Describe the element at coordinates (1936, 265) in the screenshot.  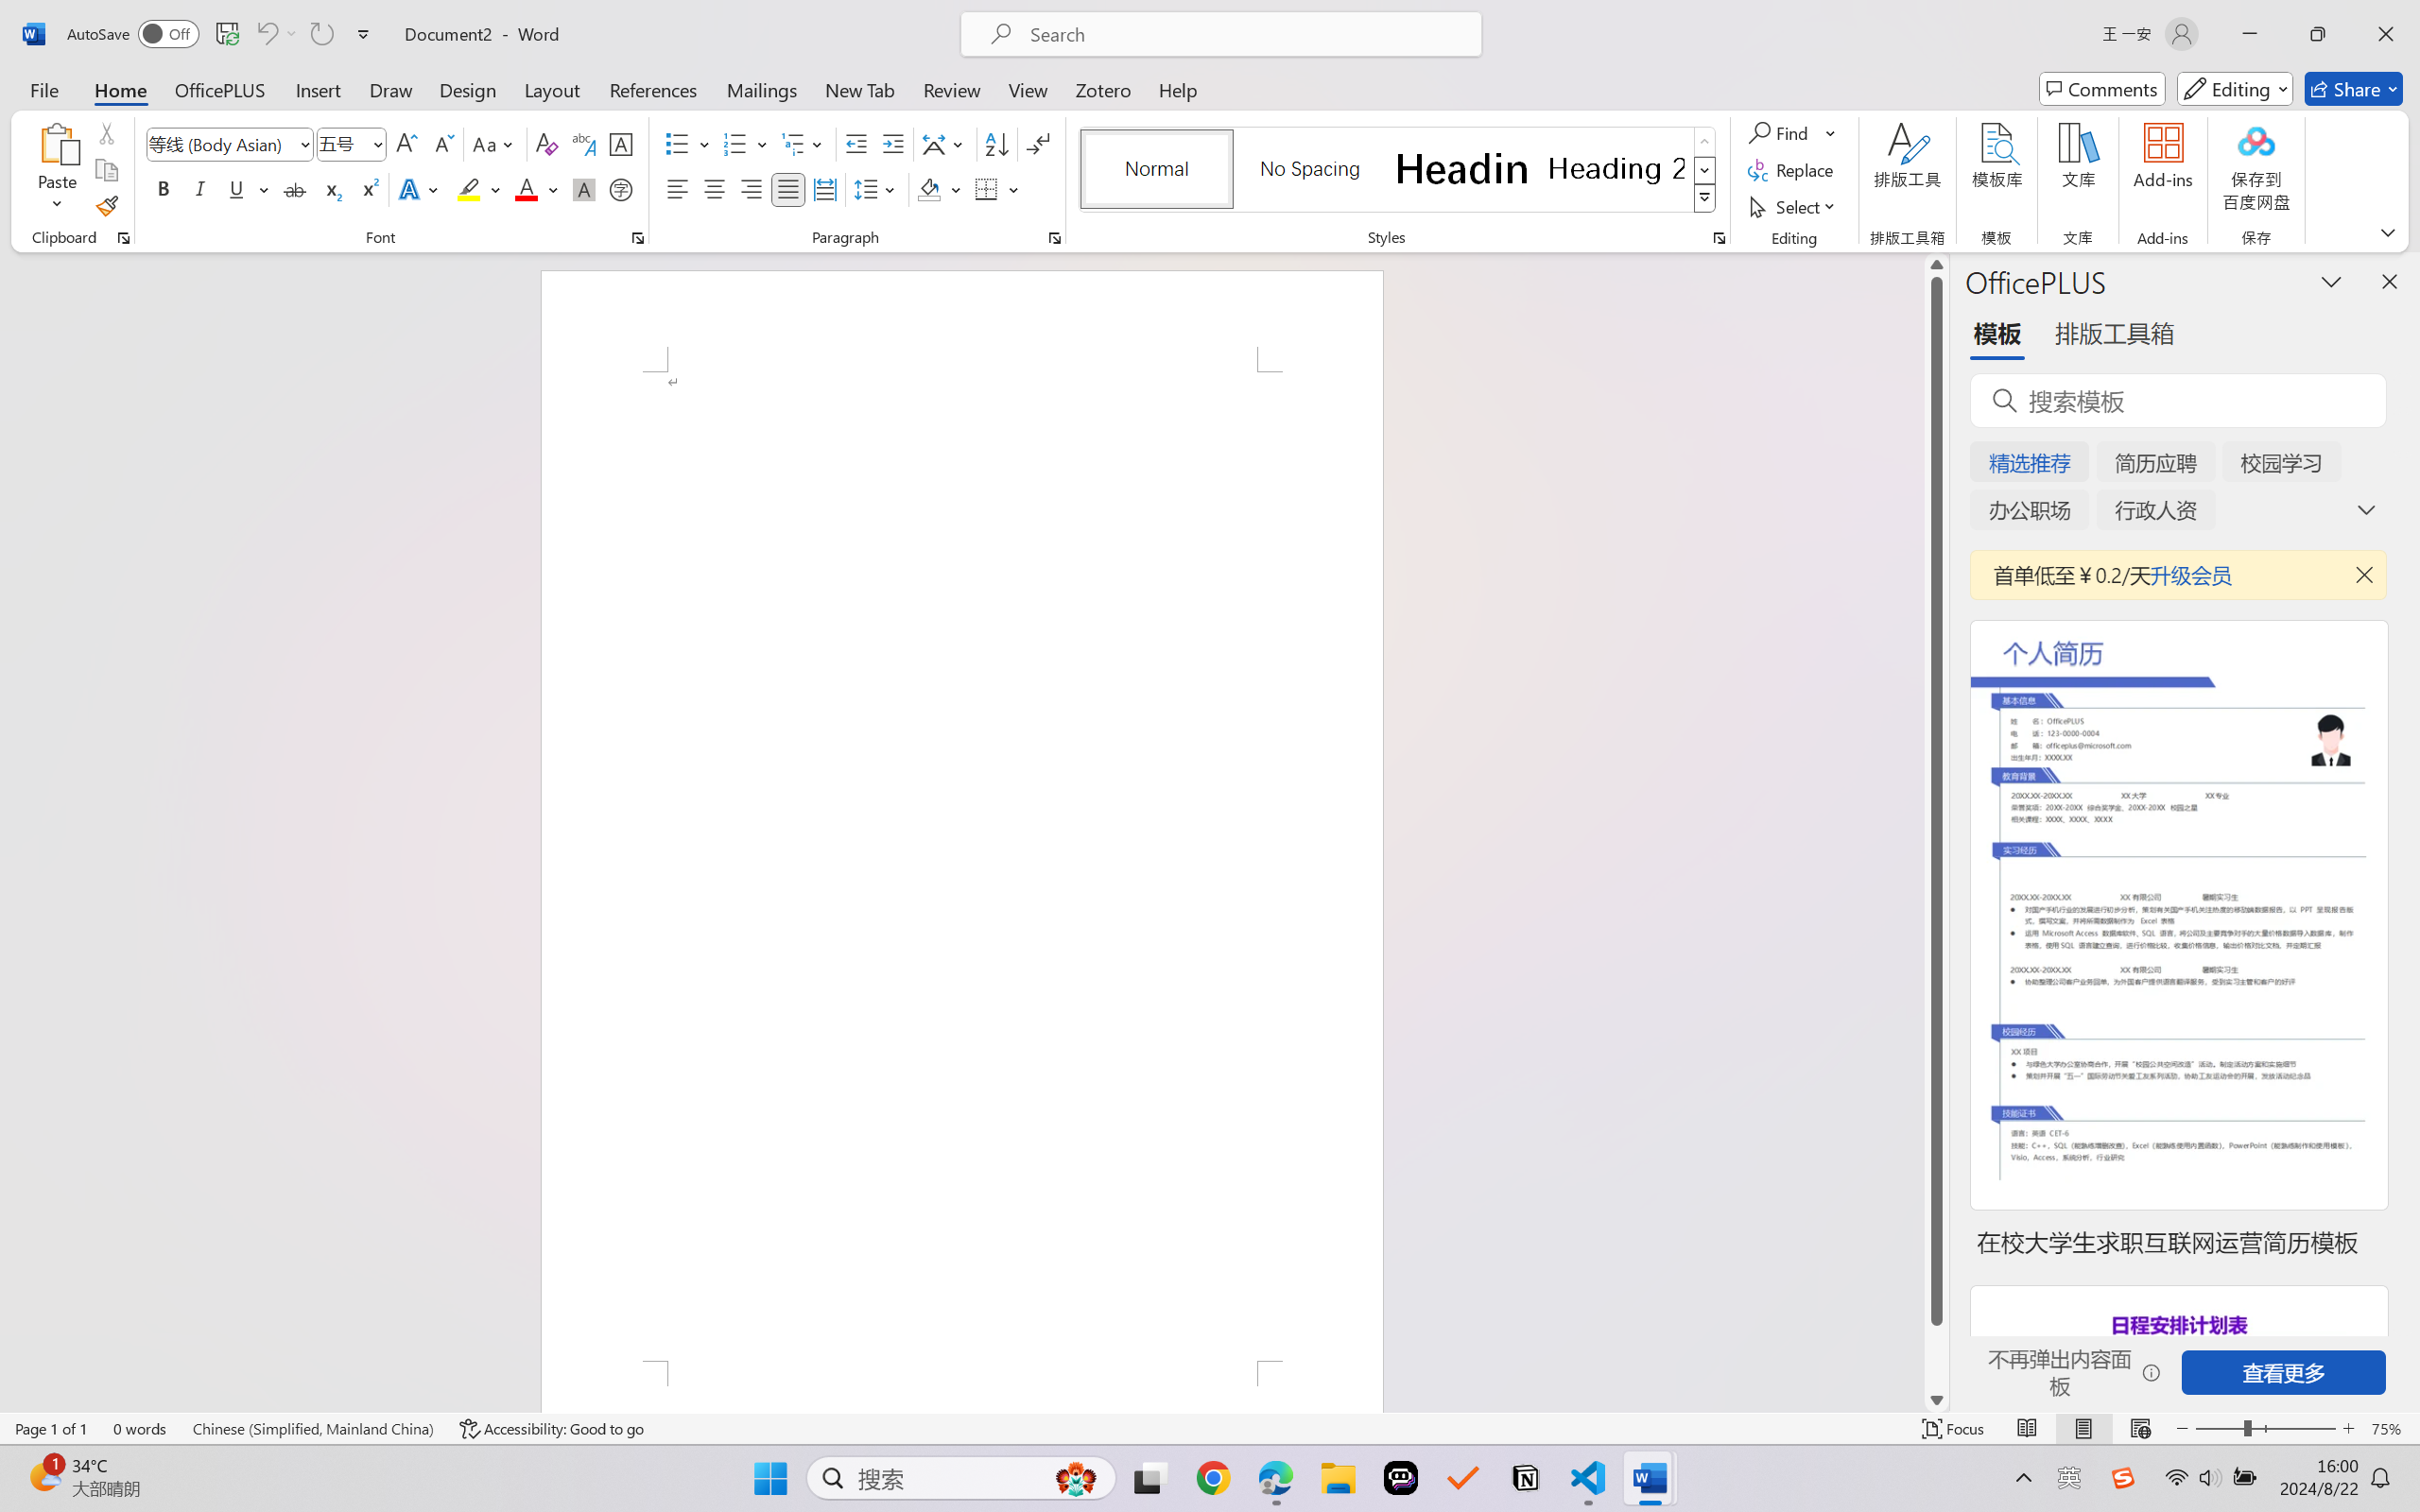
I see `Line up` at that location.